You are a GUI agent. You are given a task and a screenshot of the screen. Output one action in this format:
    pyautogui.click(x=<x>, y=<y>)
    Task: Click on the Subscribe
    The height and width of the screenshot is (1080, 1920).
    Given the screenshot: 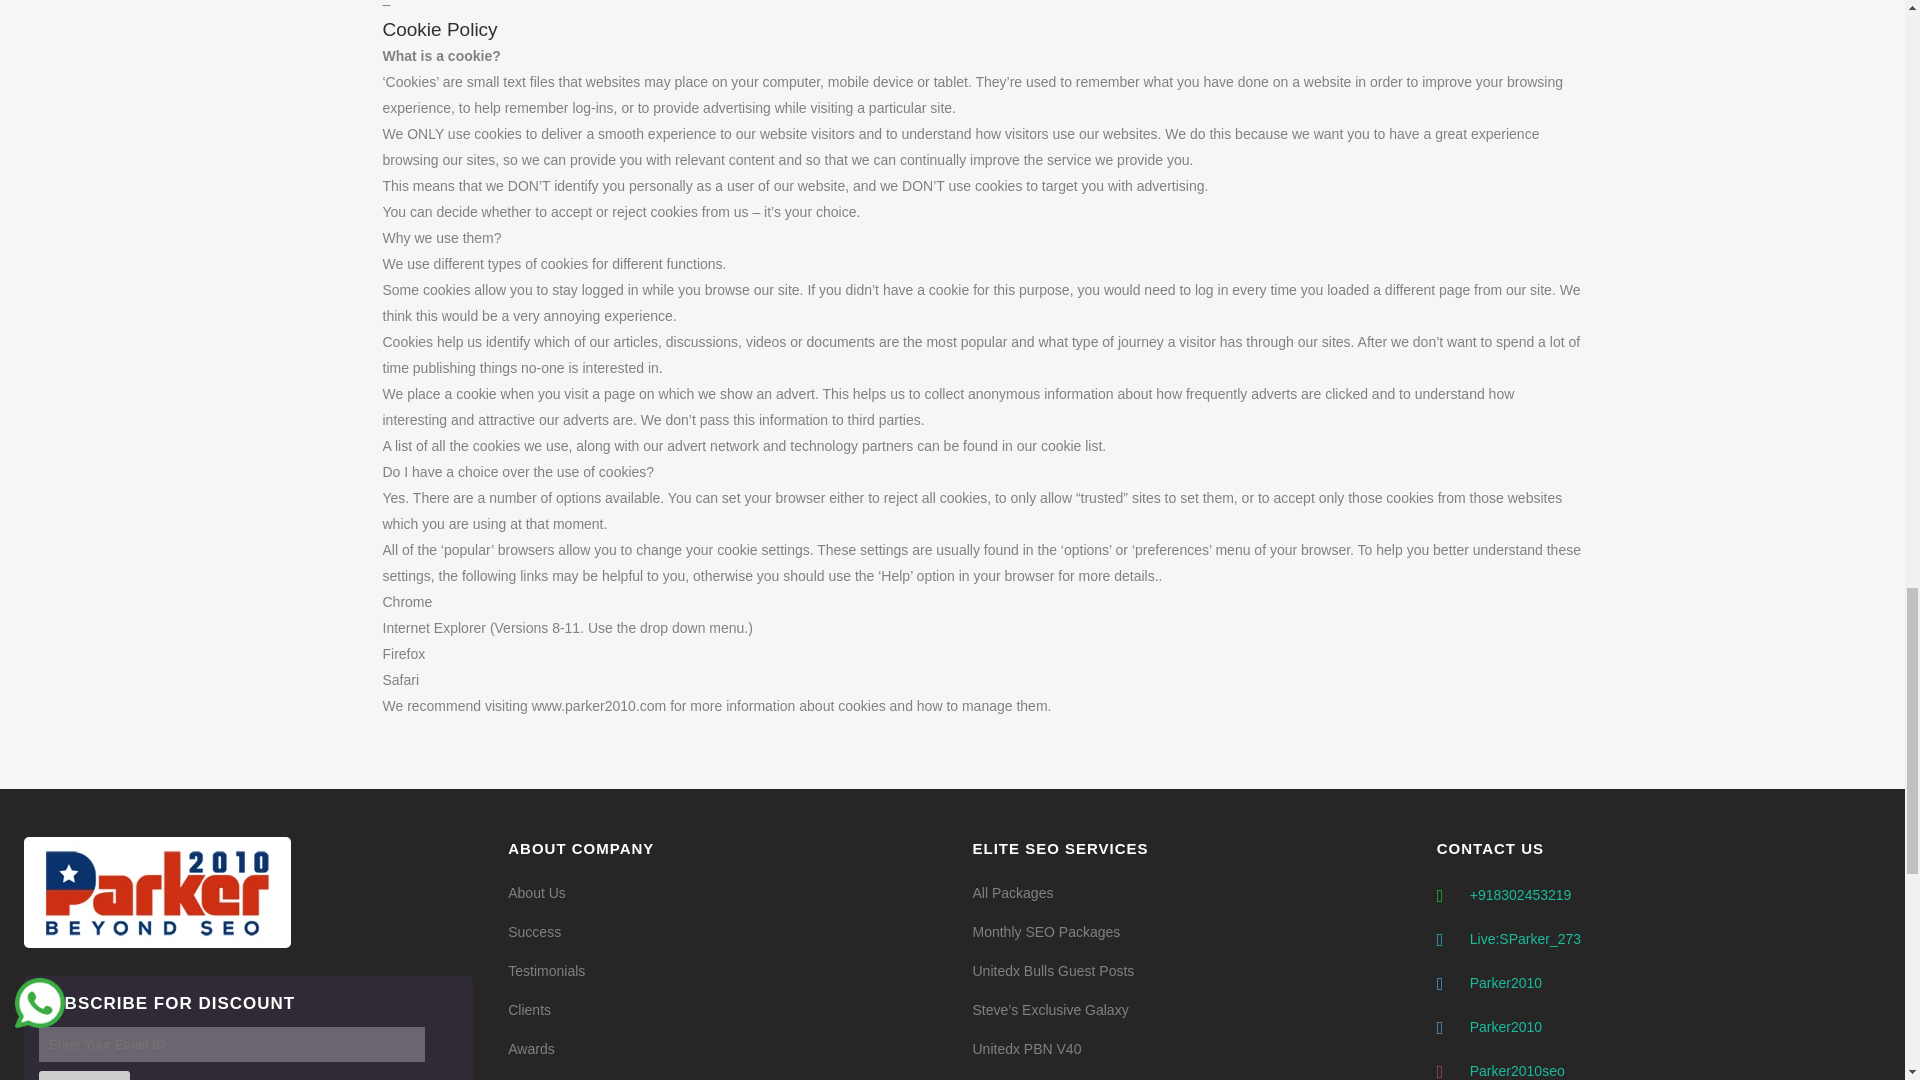 What is the action you would take?
    pyautogui.click(x=84, y=1076)
    